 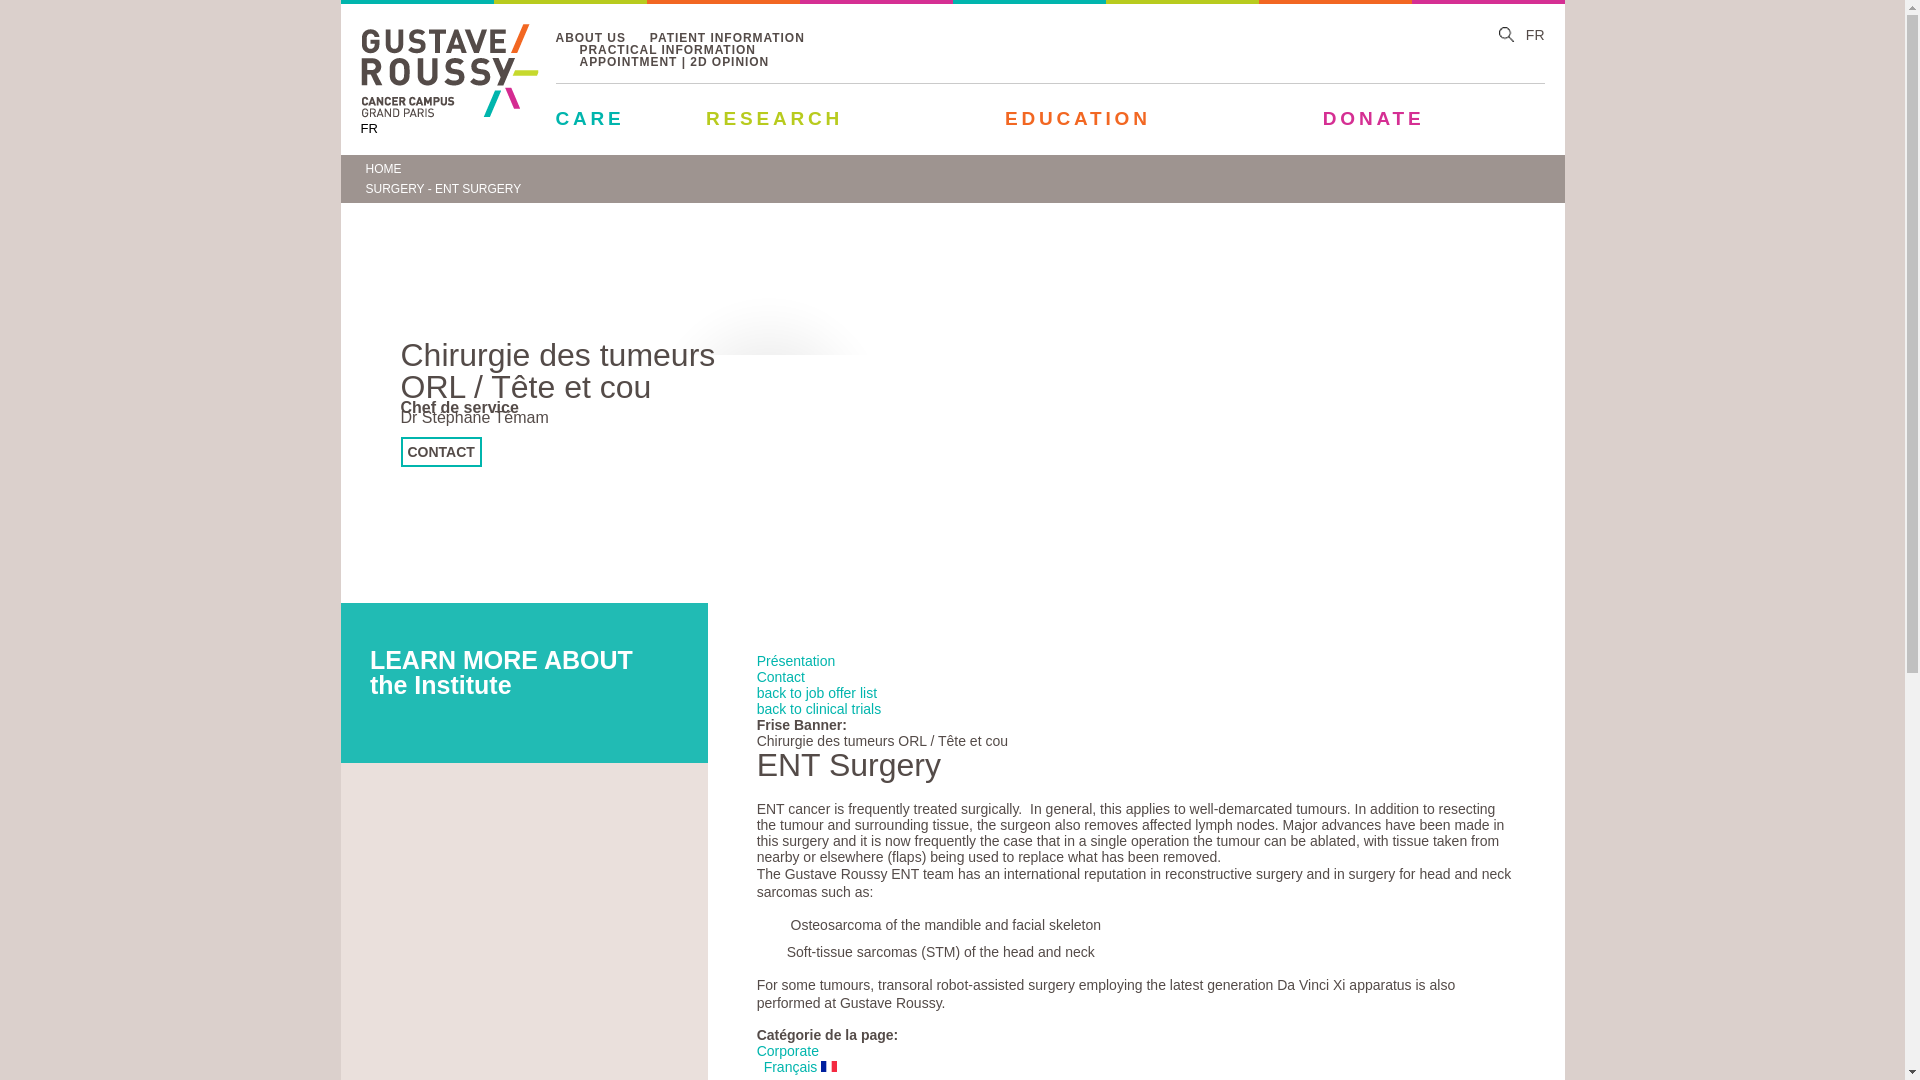 What do you see at coordinates (590, 39) in the screenshot?
I see `ABOUT US` at bounding box center [590, 39].